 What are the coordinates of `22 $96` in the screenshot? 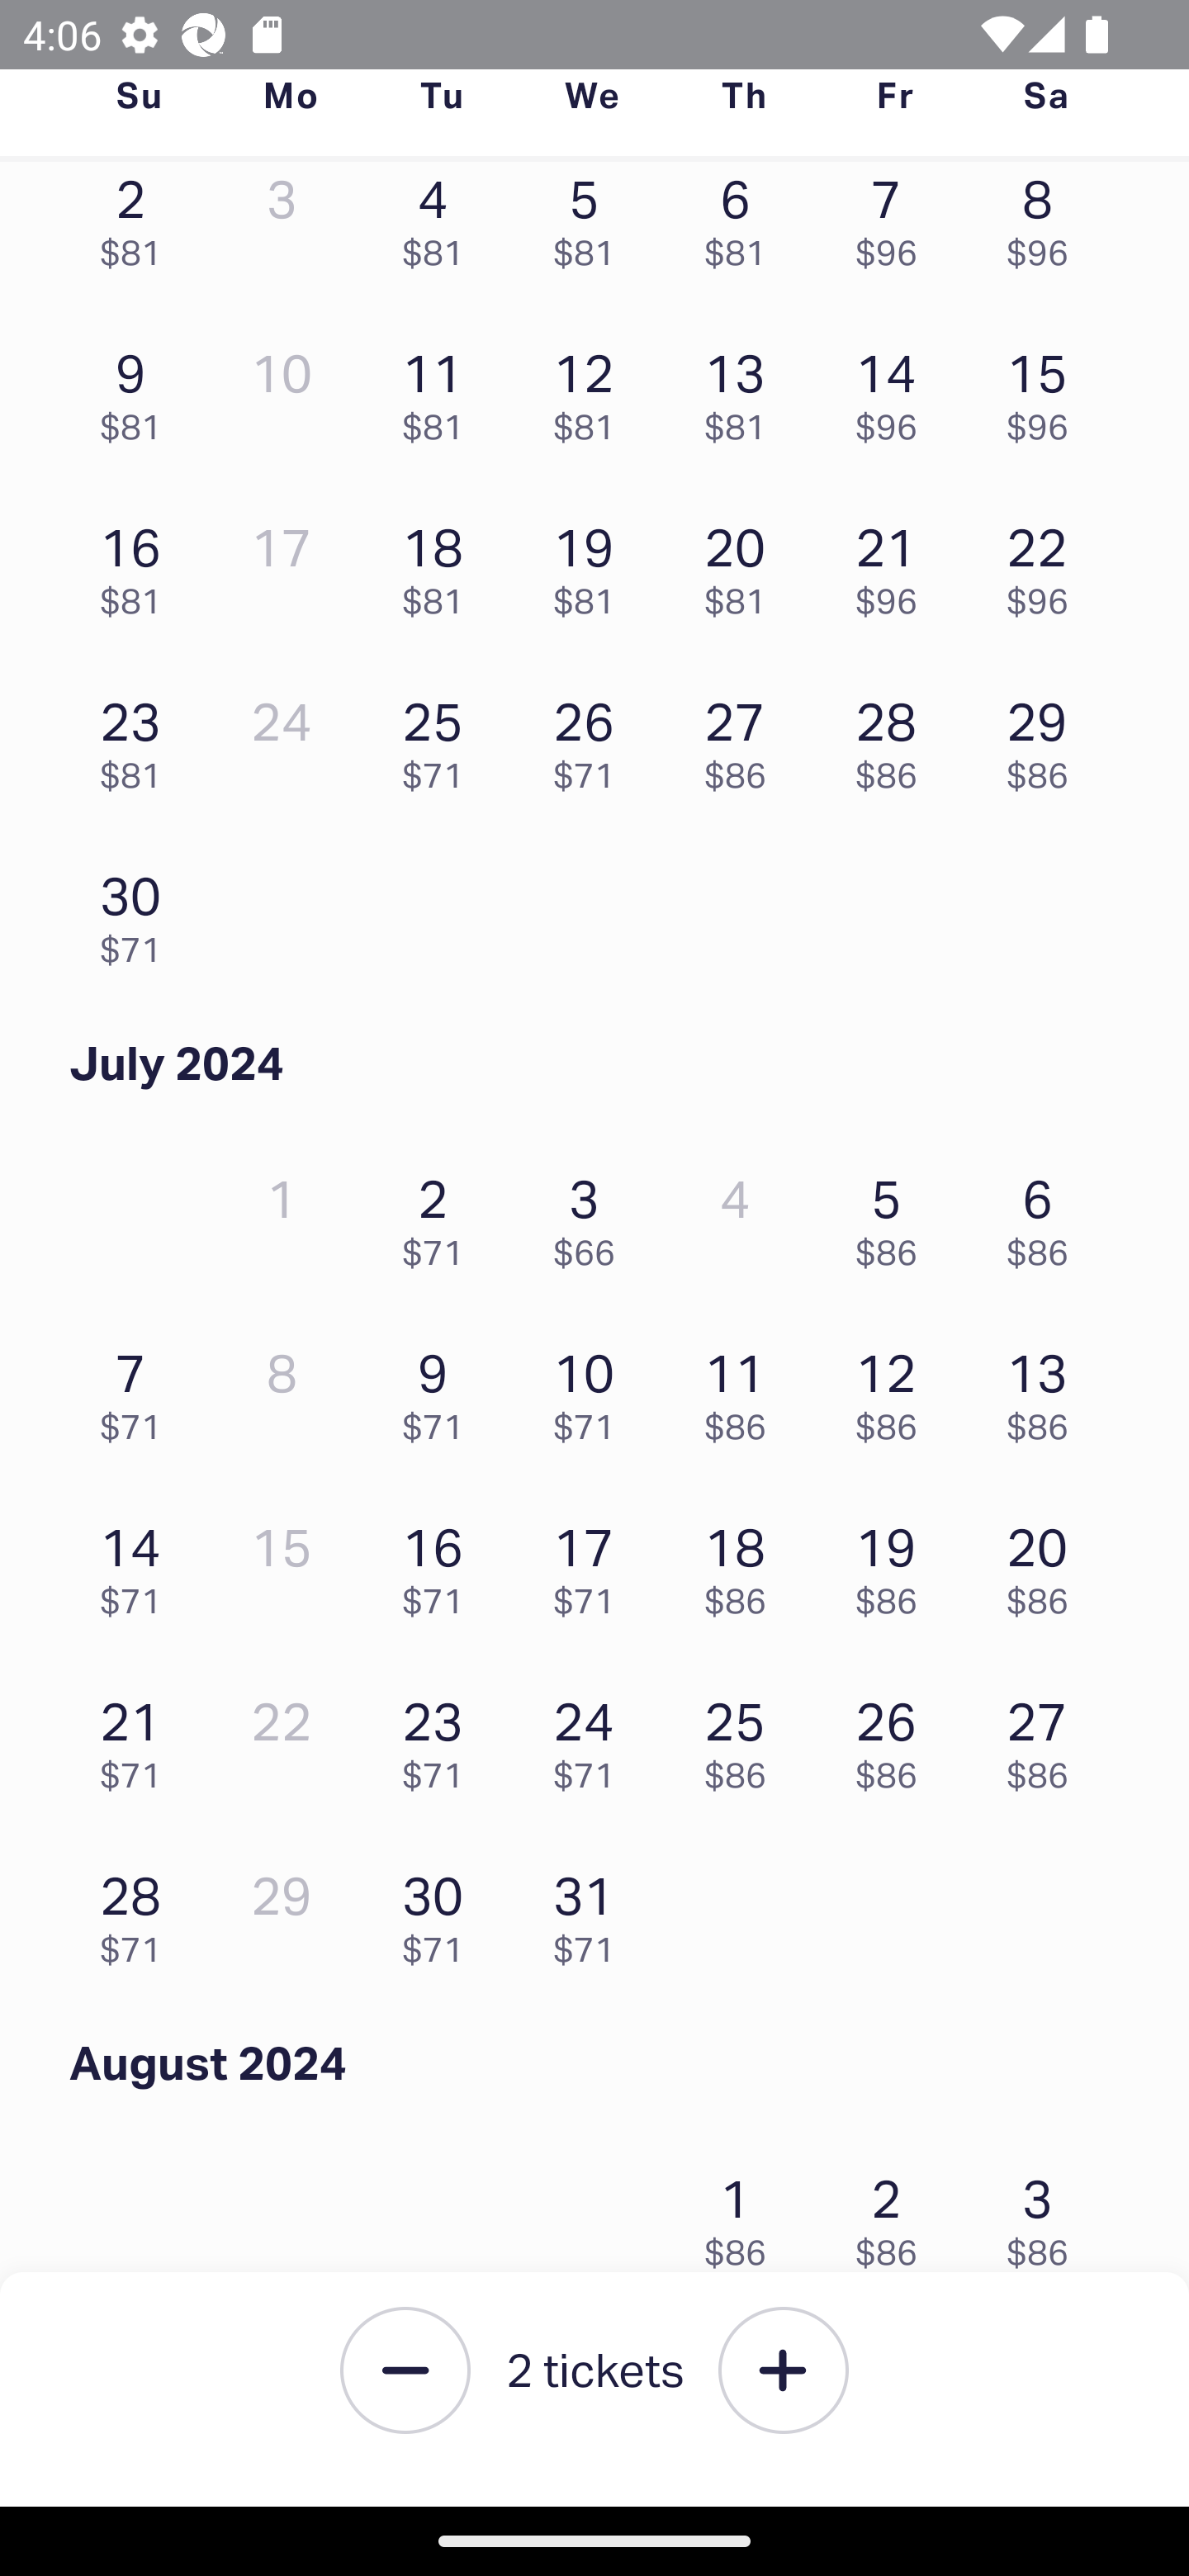 It's located at (1045, 563).